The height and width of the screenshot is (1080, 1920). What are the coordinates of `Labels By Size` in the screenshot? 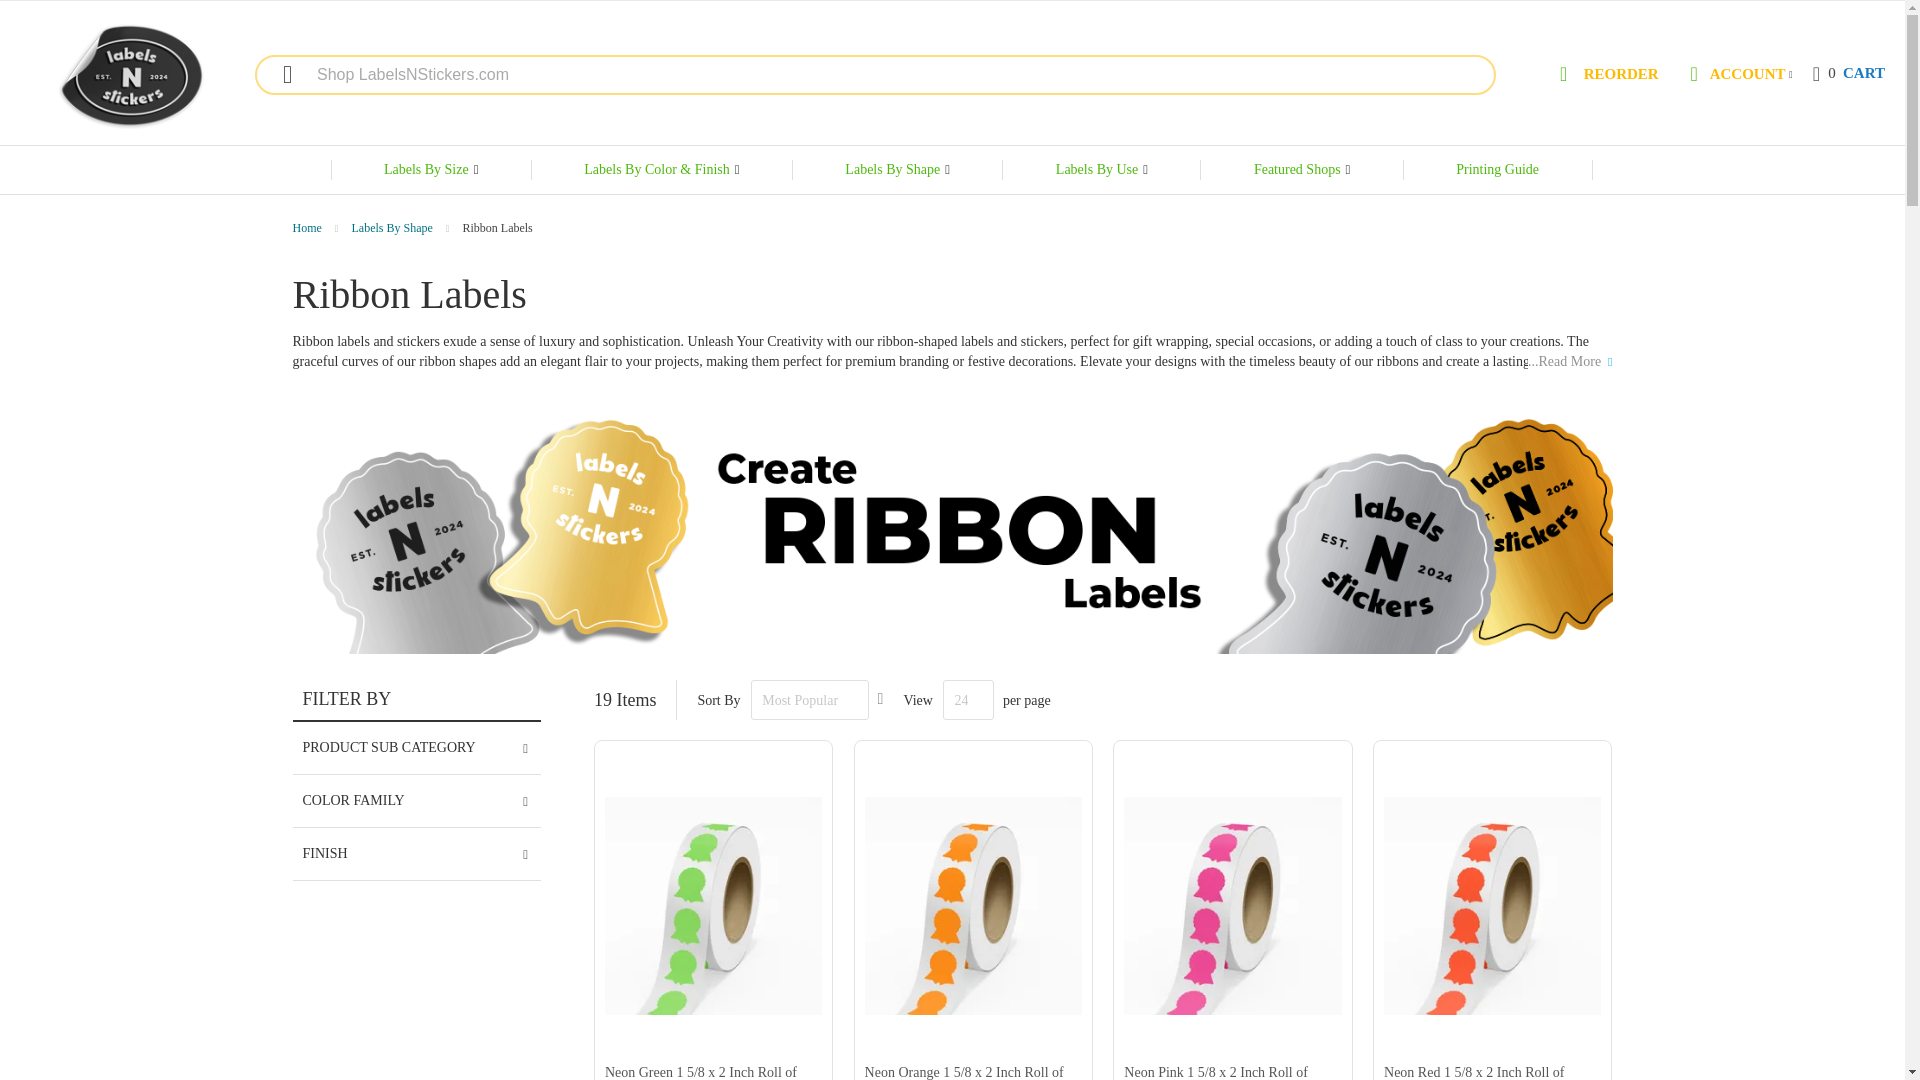 It's located at (1606, 76).